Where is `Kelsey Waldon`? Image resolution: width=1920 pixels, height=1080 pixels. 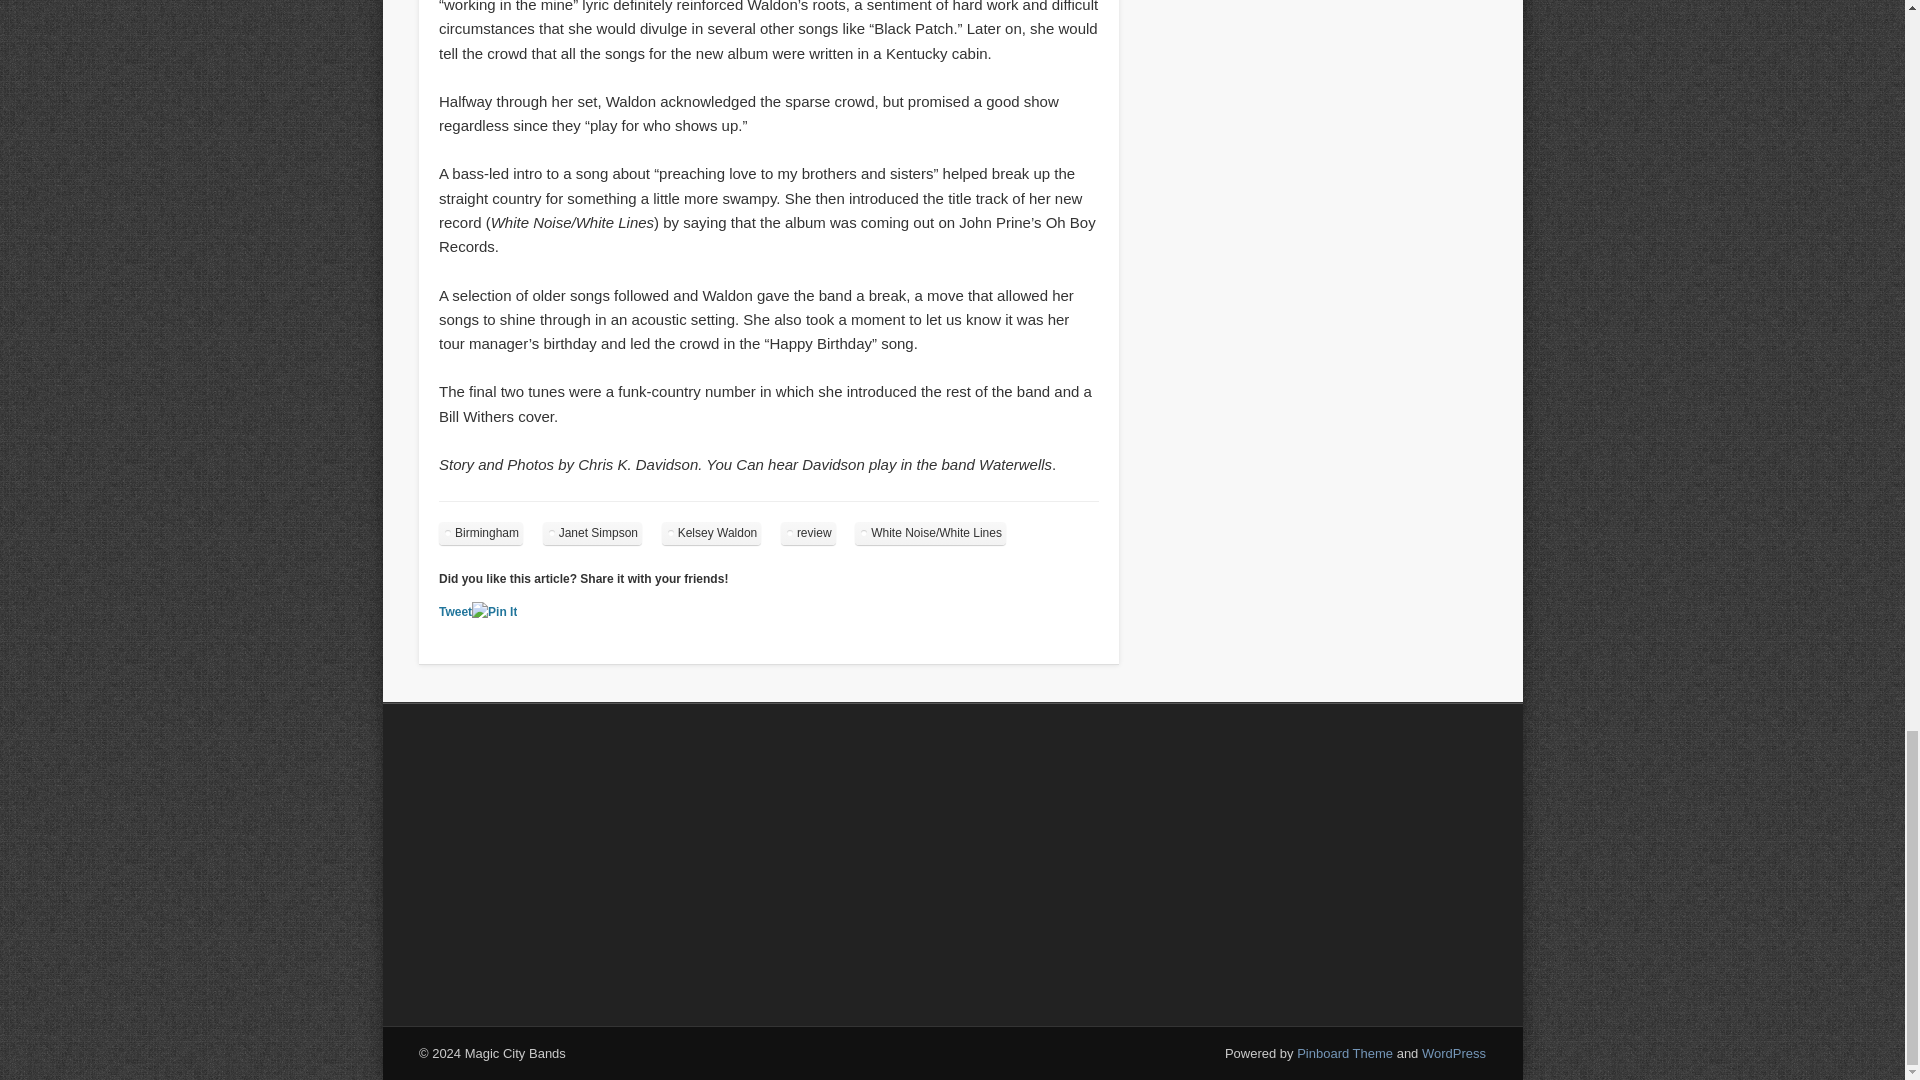
Kelsey Waldon is located at coordinates (712, 533).